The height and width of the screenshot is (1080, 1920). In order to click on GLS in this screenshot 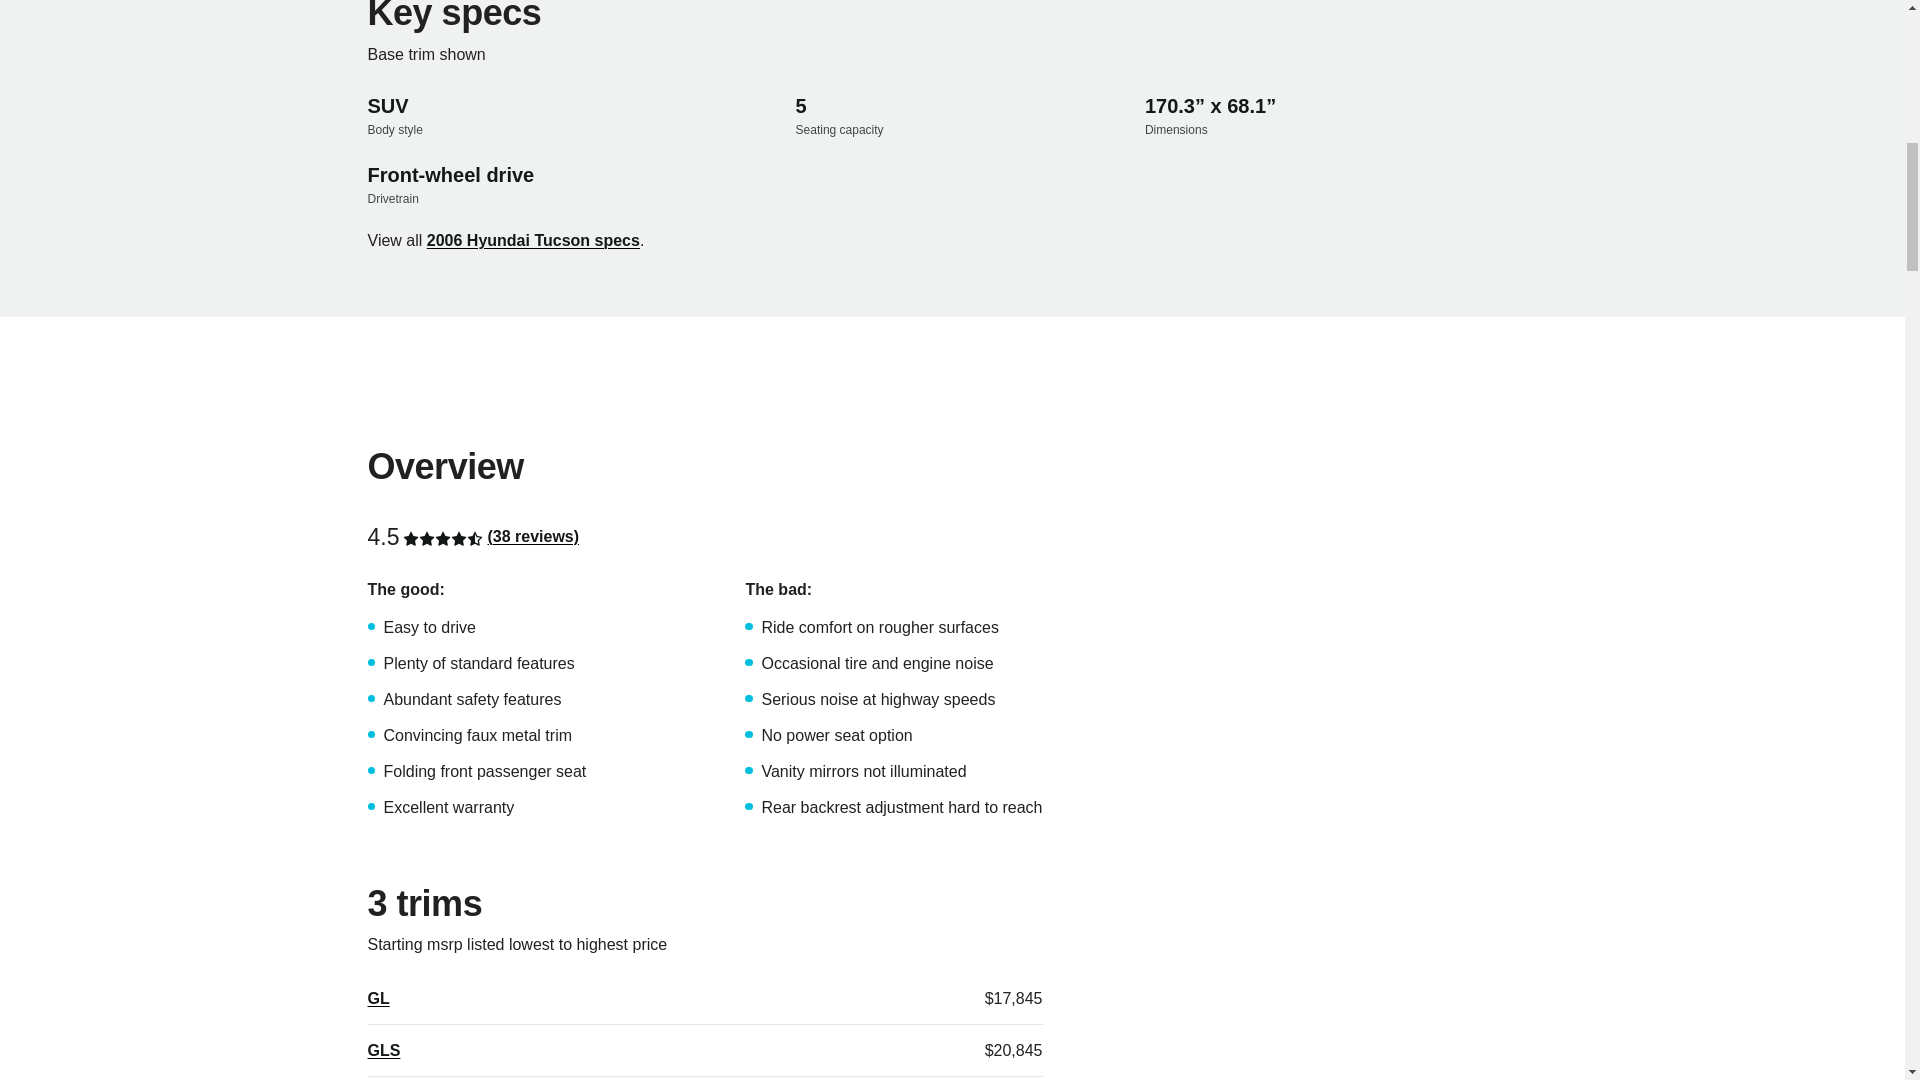, I will do `click(384, 1050)`.